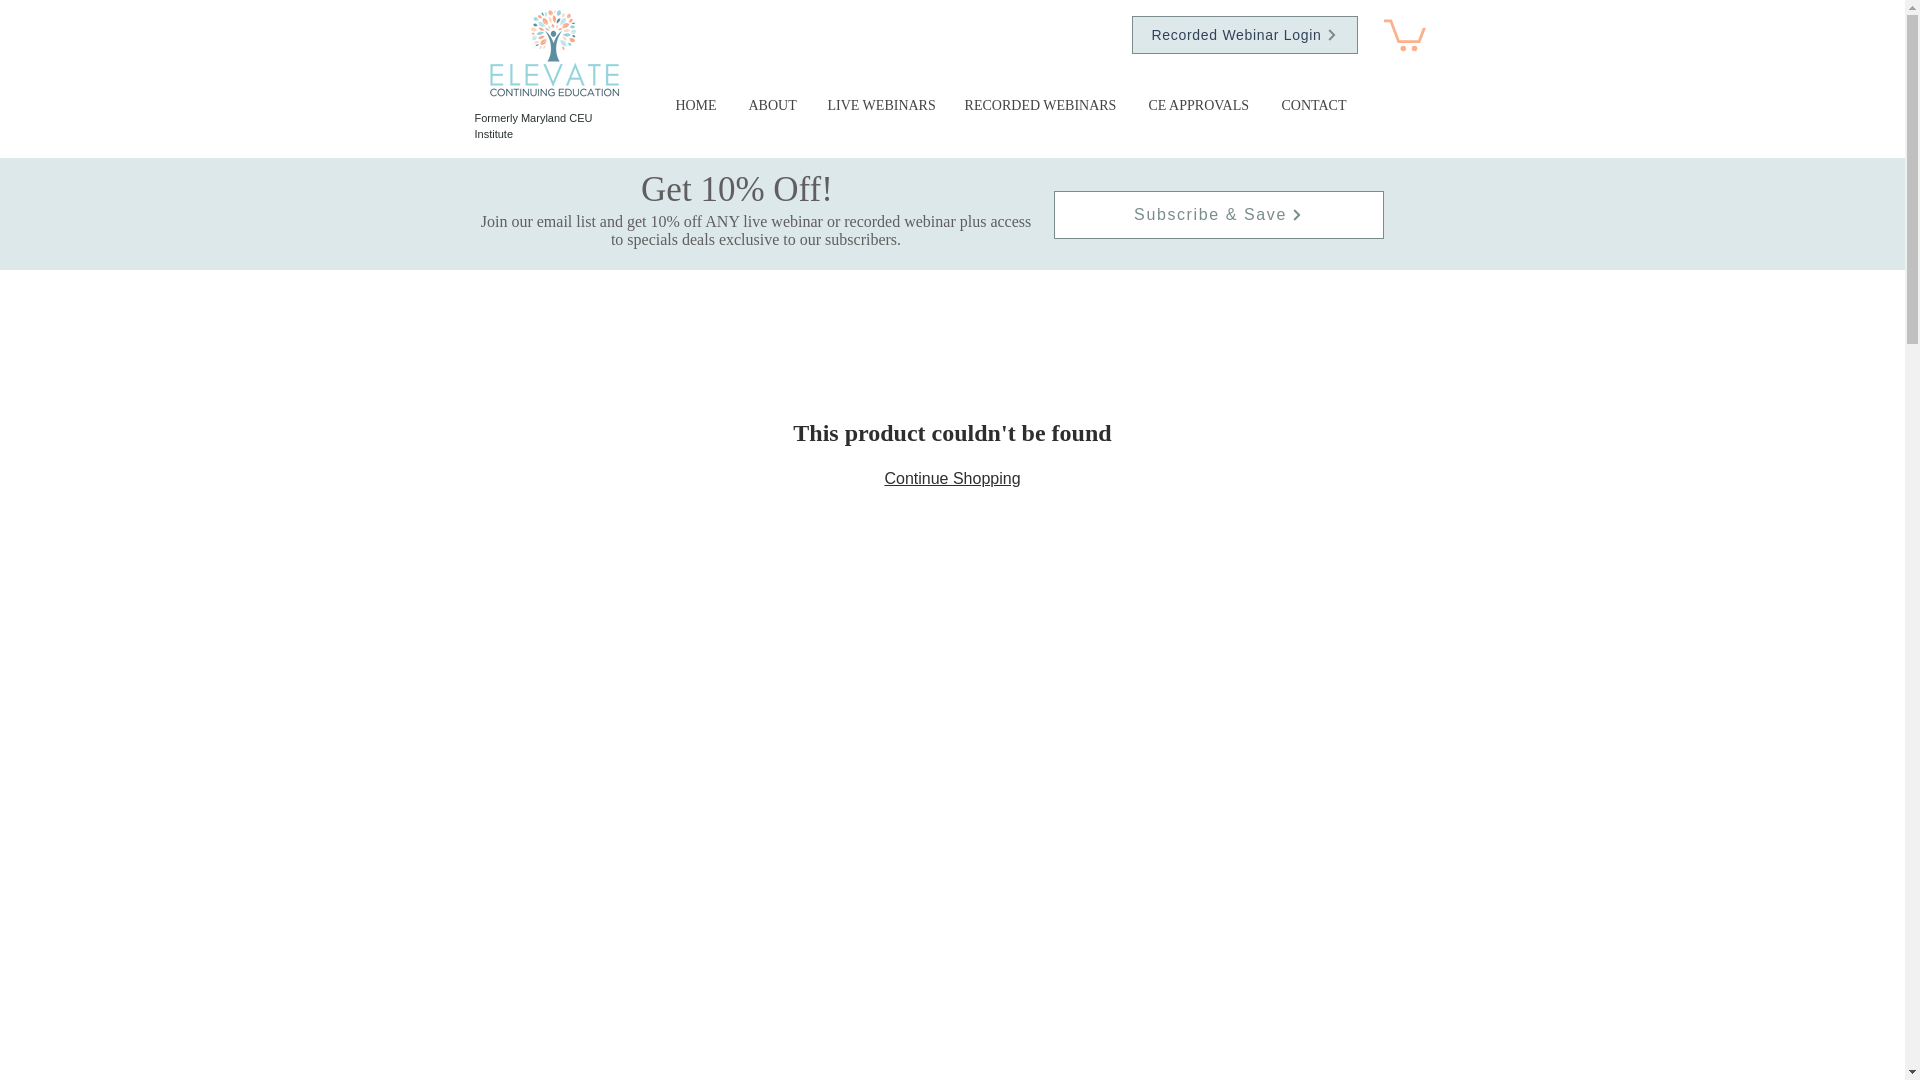  I want to click on HOME, so click(694, 106).